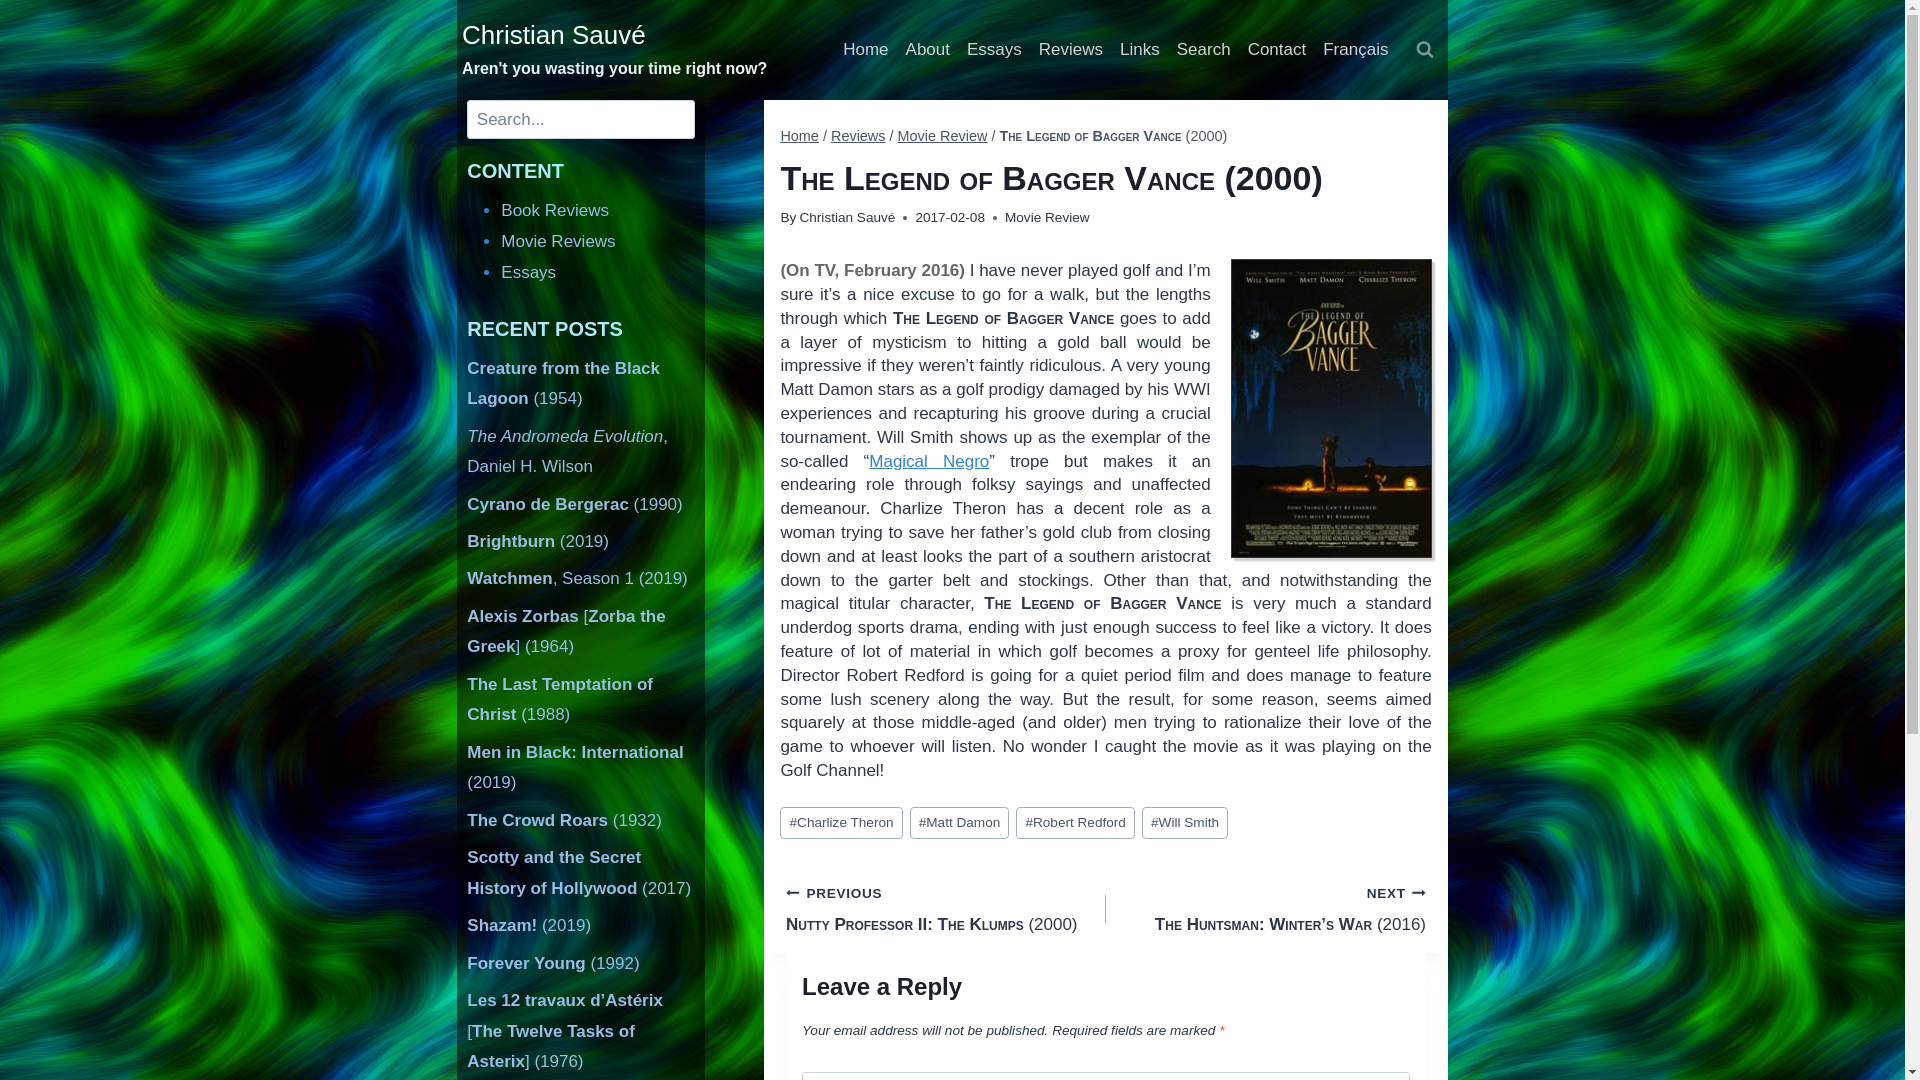 This screenshot has height=1080, width=1920. I want to click on Will Smith, so click(1185, 822).